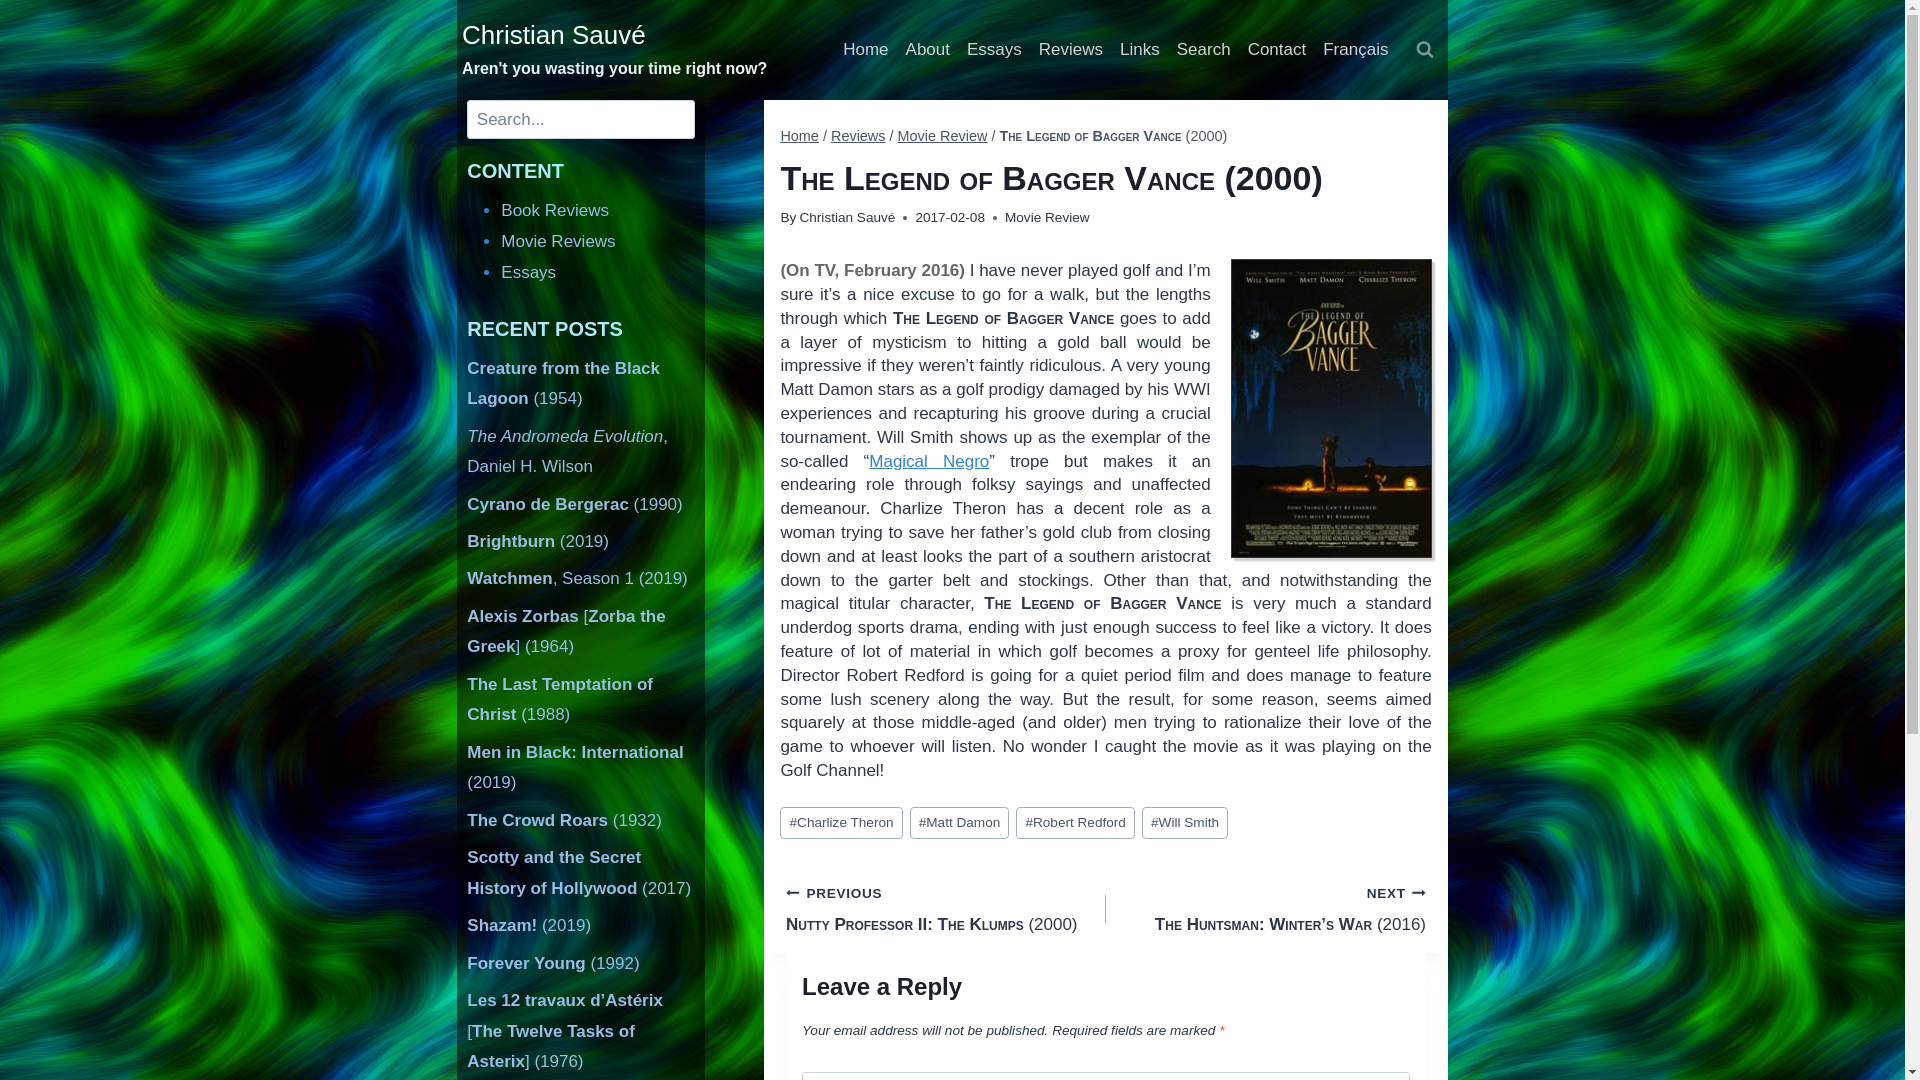 This screenshot has height=1080, width=1920. I want to click on Will Smith, so click(1185, 822).